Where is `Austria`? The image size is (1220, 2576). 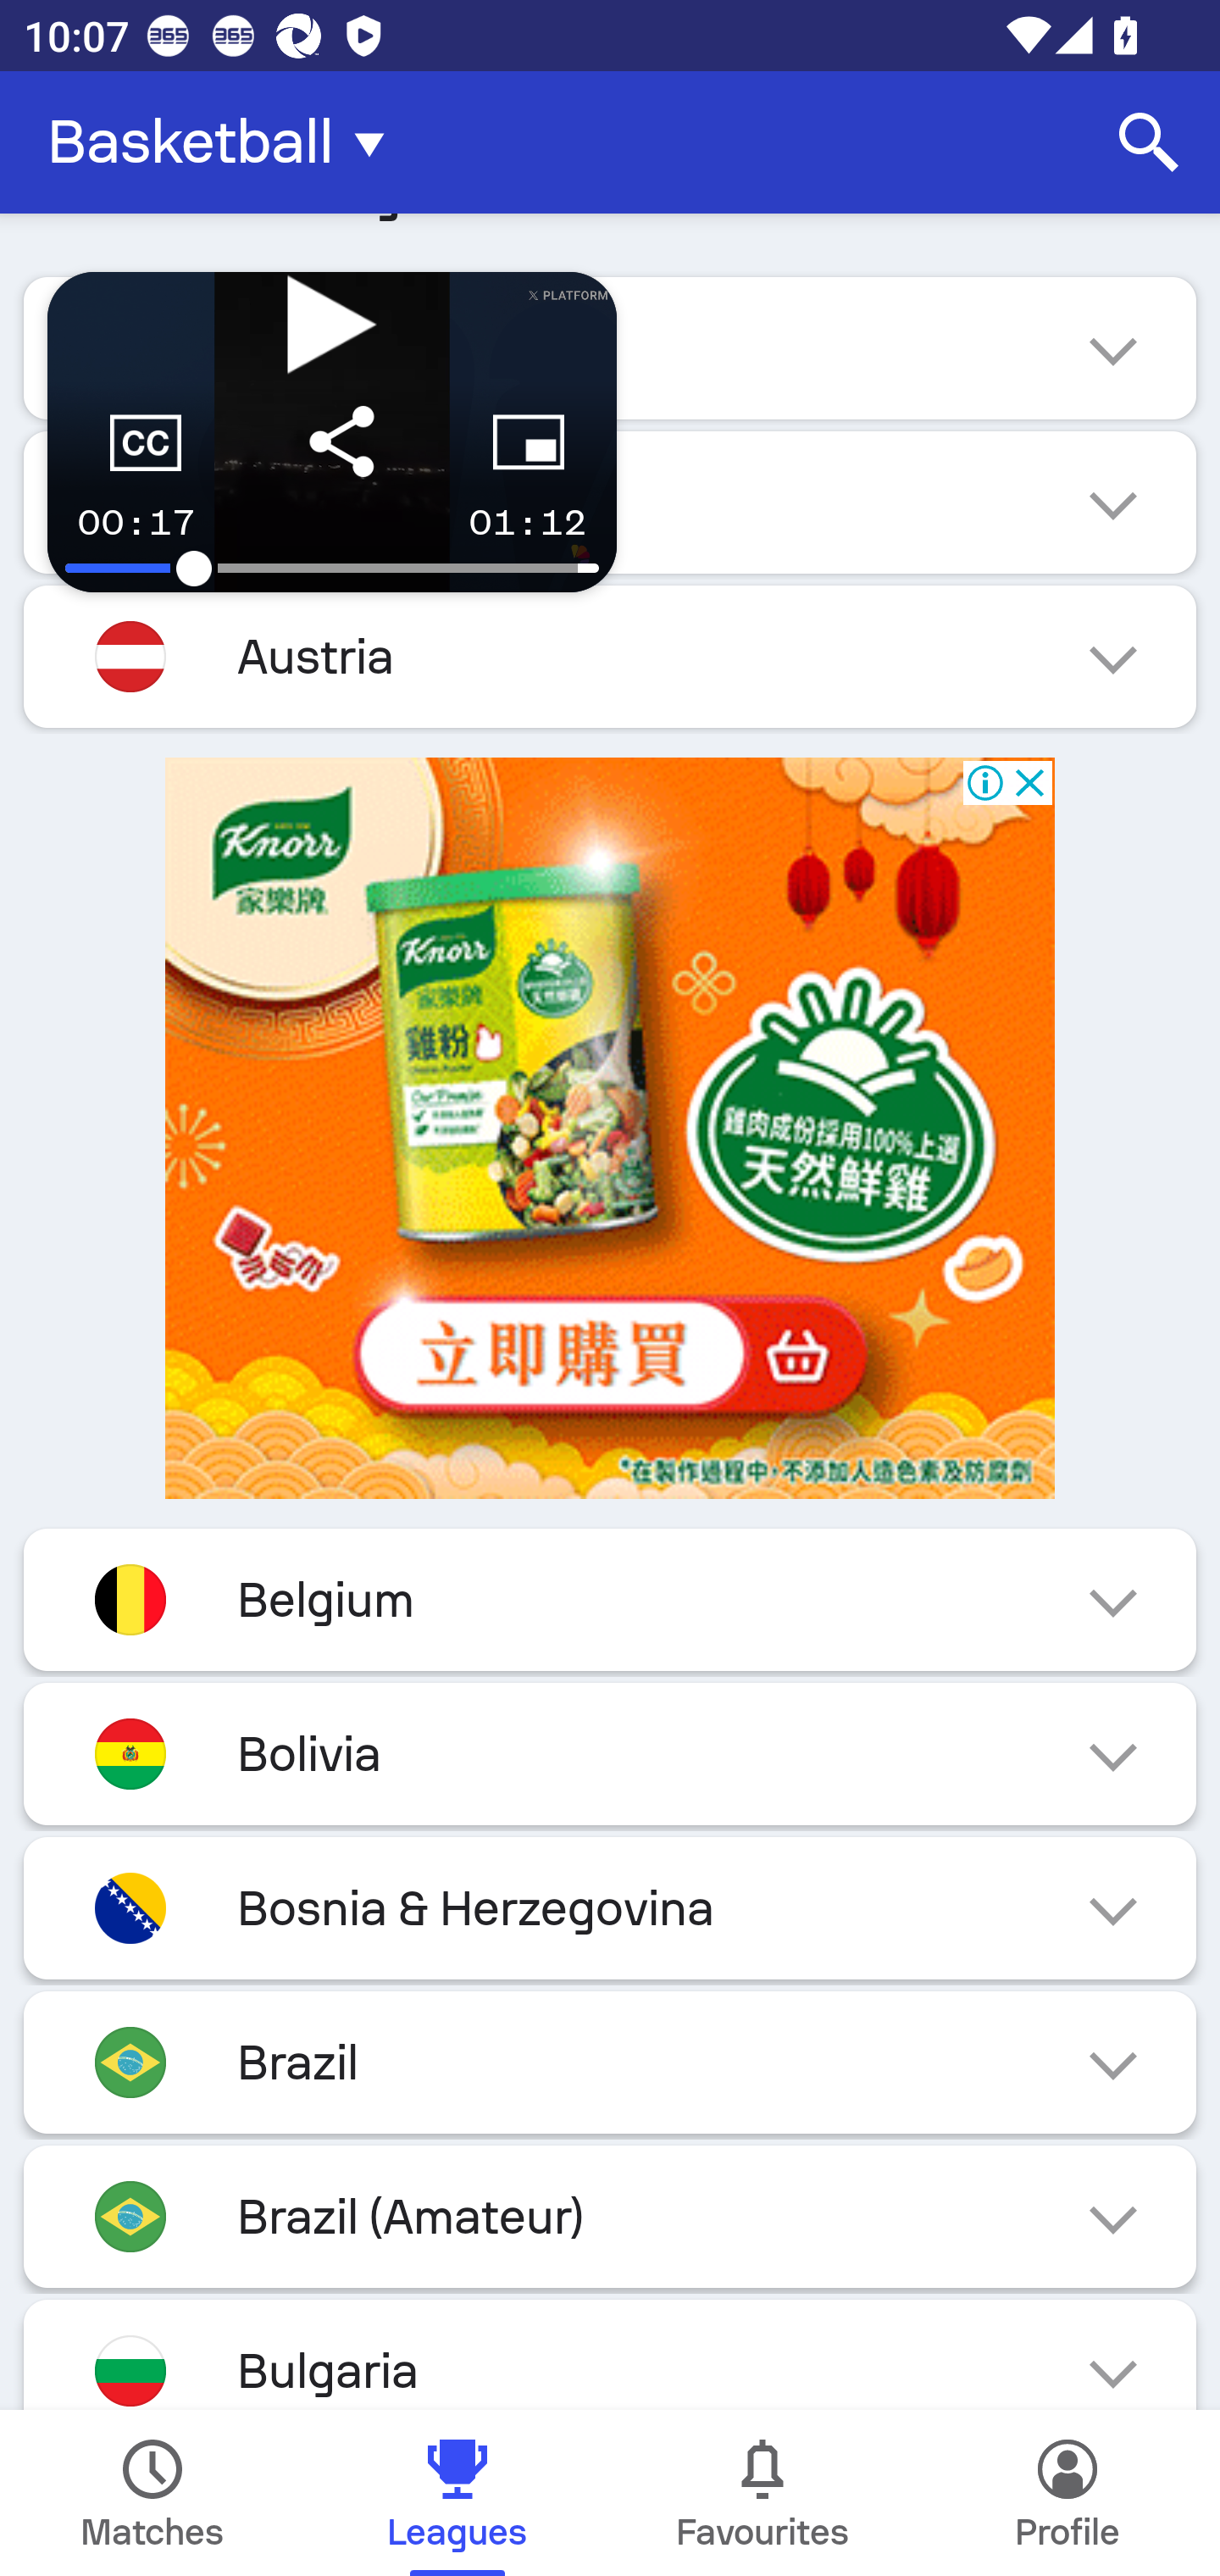
Austria is located at coordinates (610, 657).